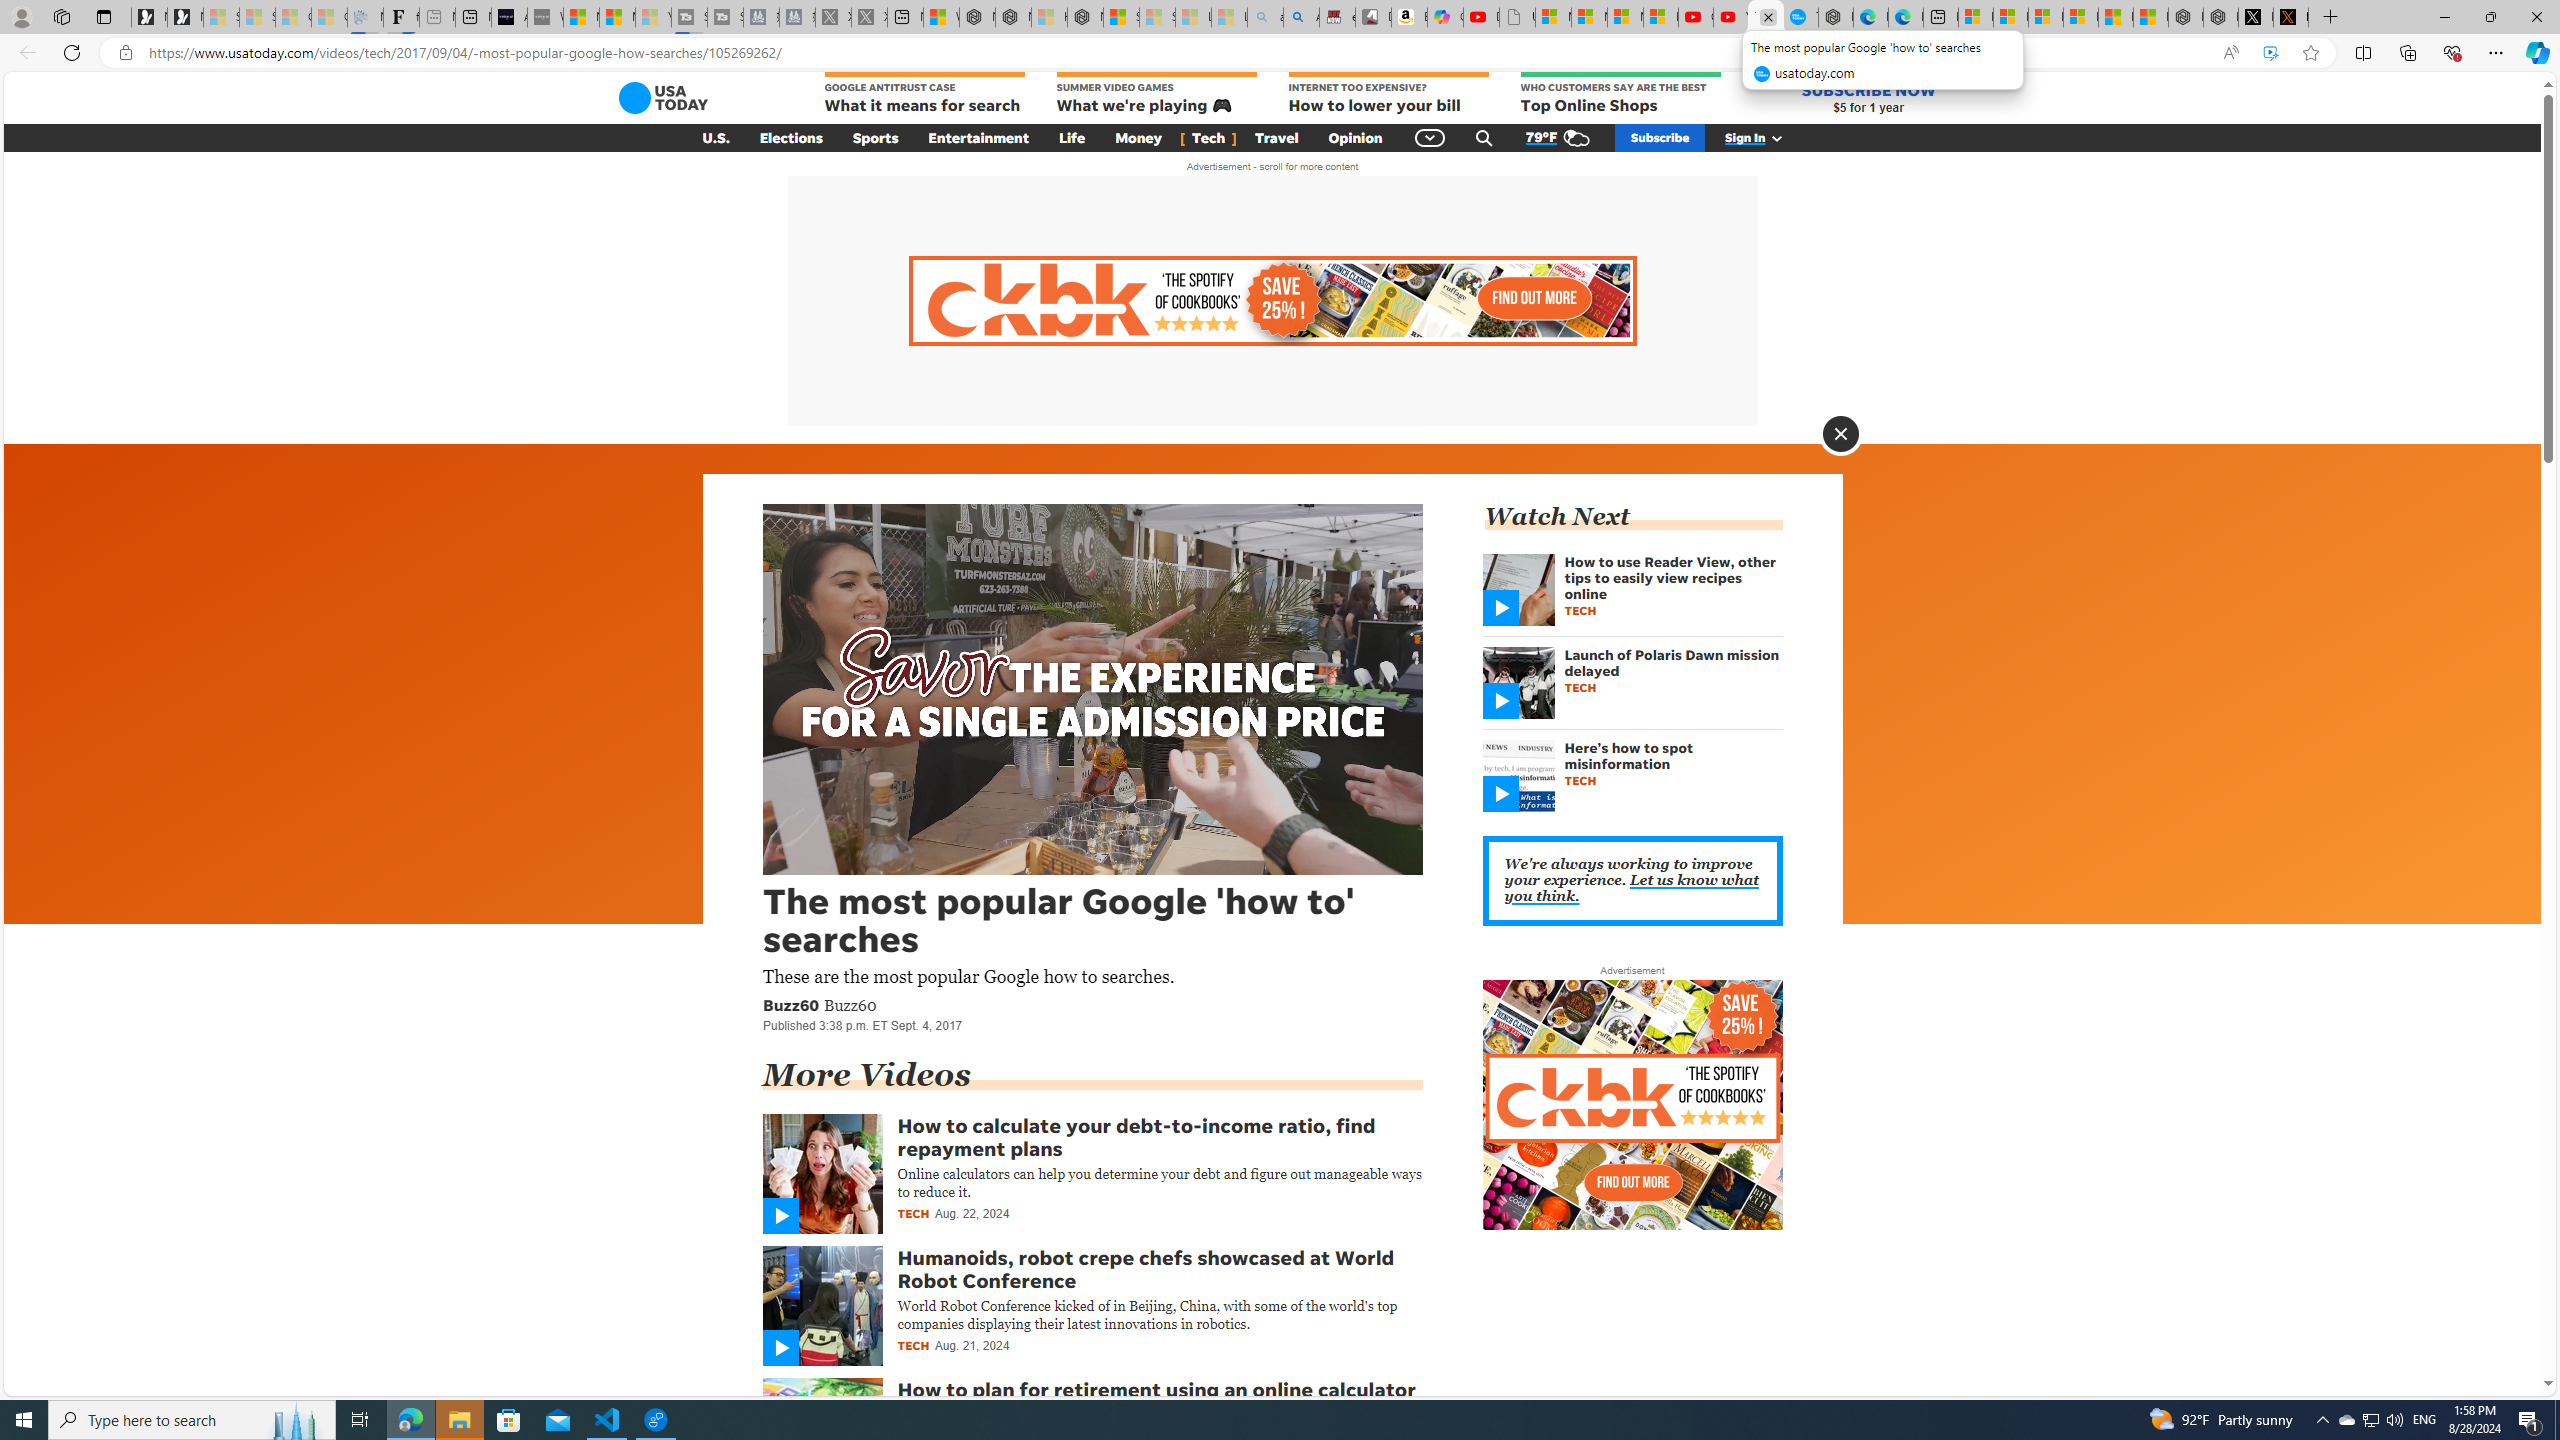 The height and width of the screenshot is (1440, 2560). What do you see at coordinates (780, 1348) in the screenshot?
I see `Class: gnt_m_flm_svg` at bounding box center [780, 1348].